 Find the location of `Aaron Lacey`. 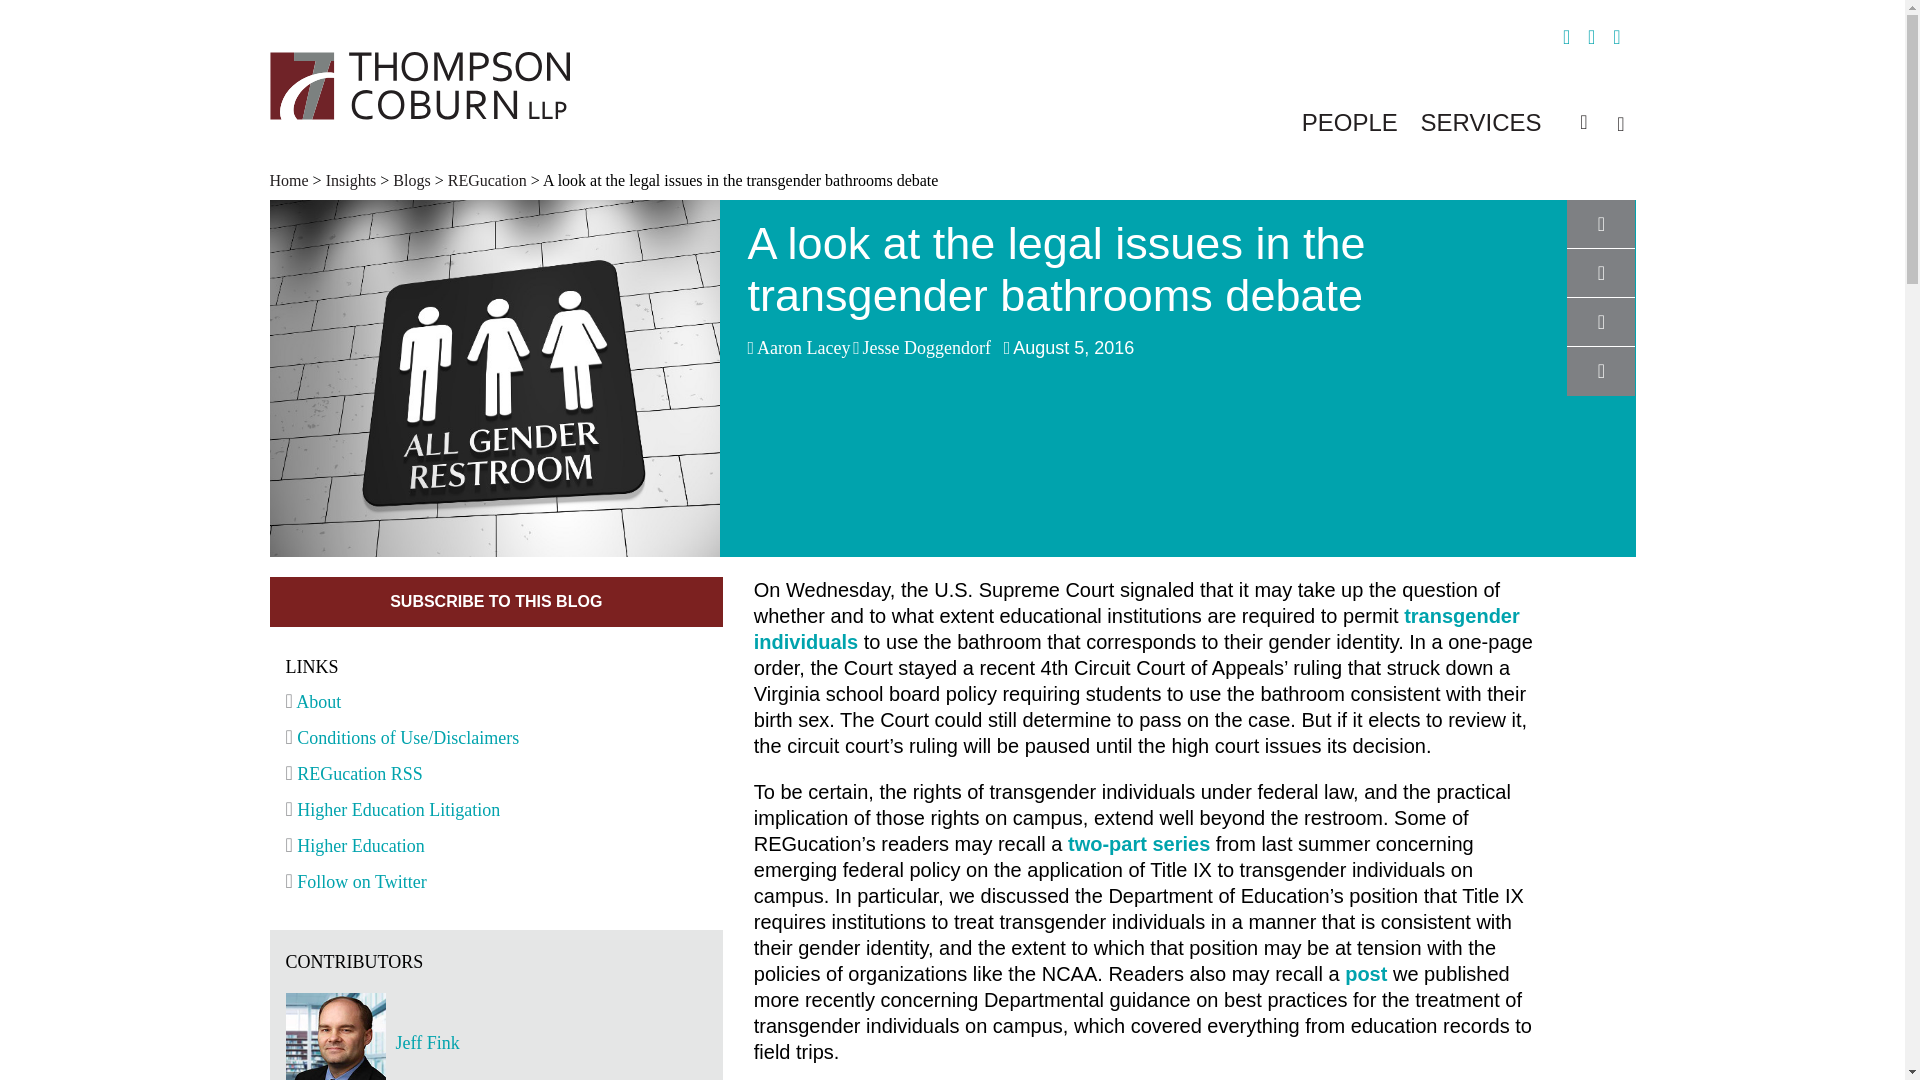

Aaron Lacey is located at coordinates (803, 348).